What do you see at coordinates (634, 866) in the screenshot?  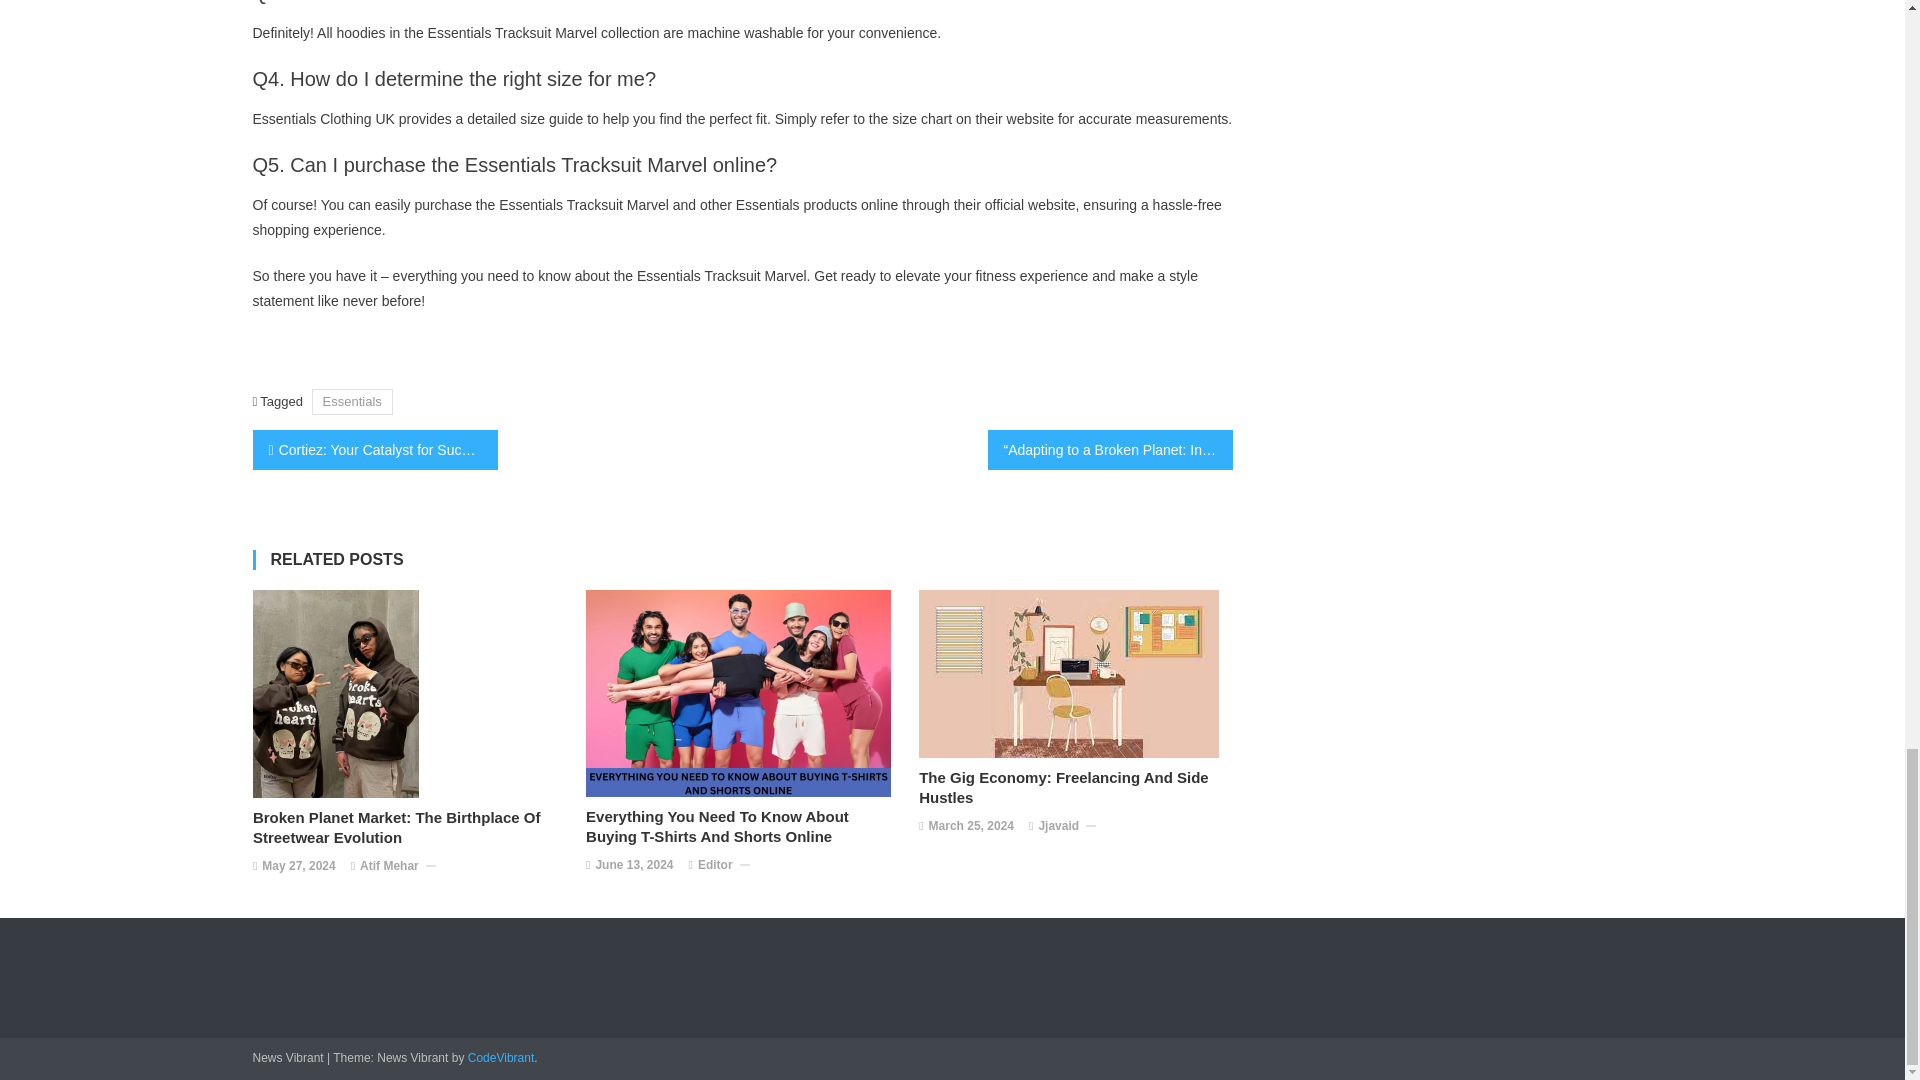 I see `June 13, 2024` at bounding box center [634, 866].